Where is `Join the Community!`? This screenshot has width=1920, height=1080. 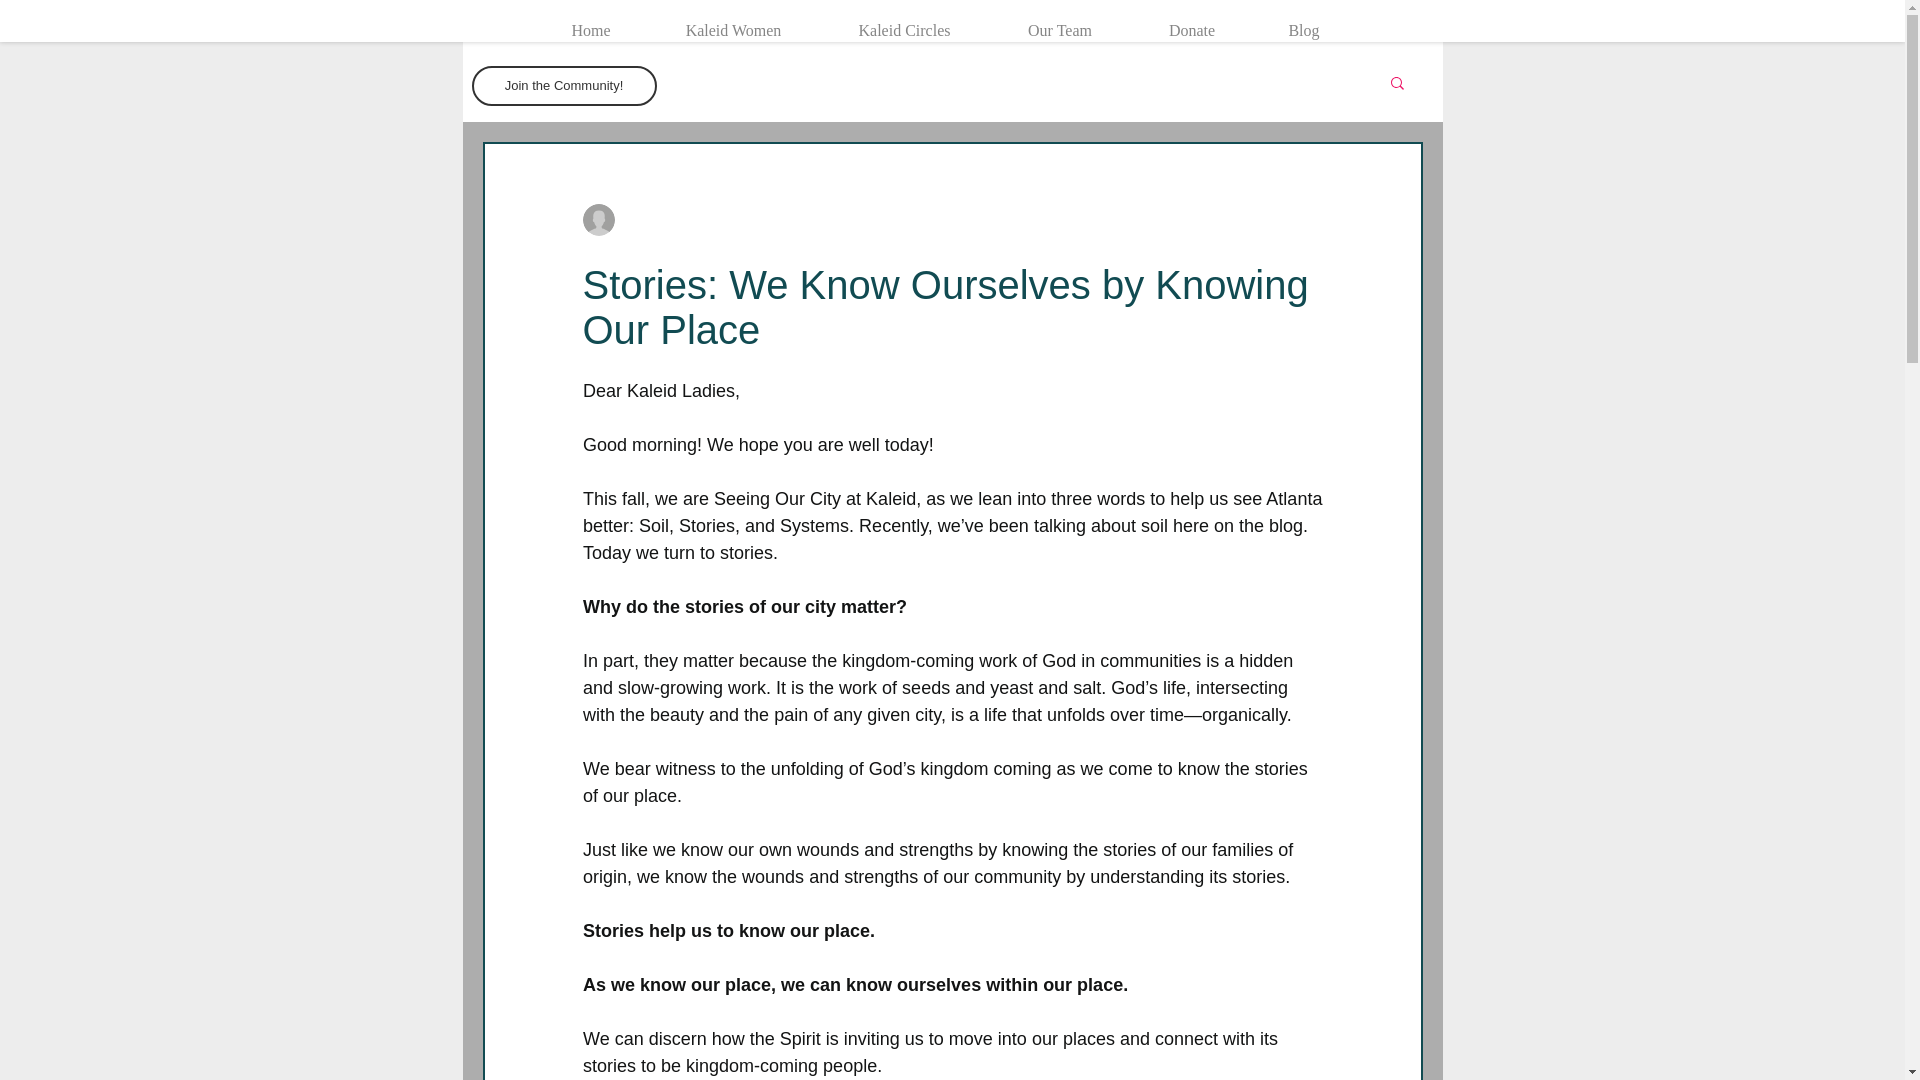 Join the Community! is located at coordinates (564, 85).